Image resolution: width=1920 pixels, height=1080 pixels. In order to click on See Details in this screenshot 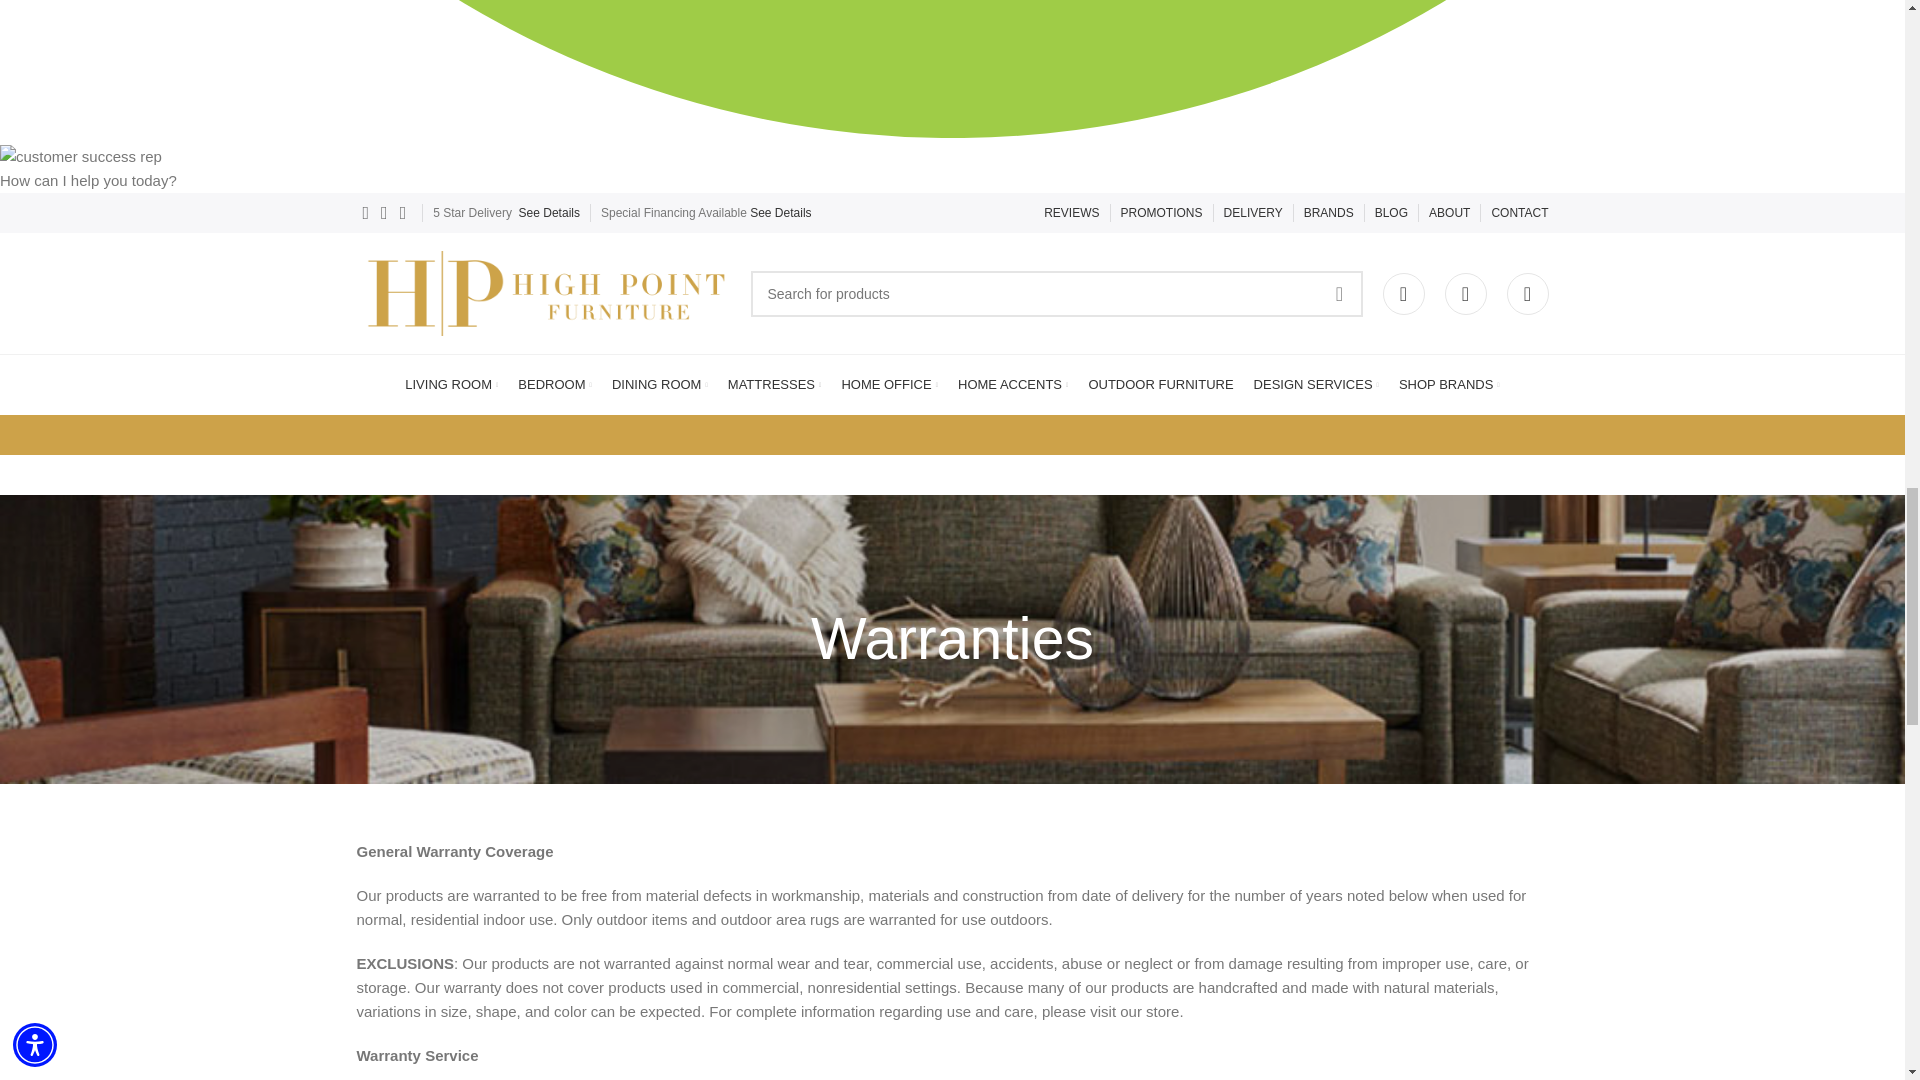, I will do `click(780, 213)`.